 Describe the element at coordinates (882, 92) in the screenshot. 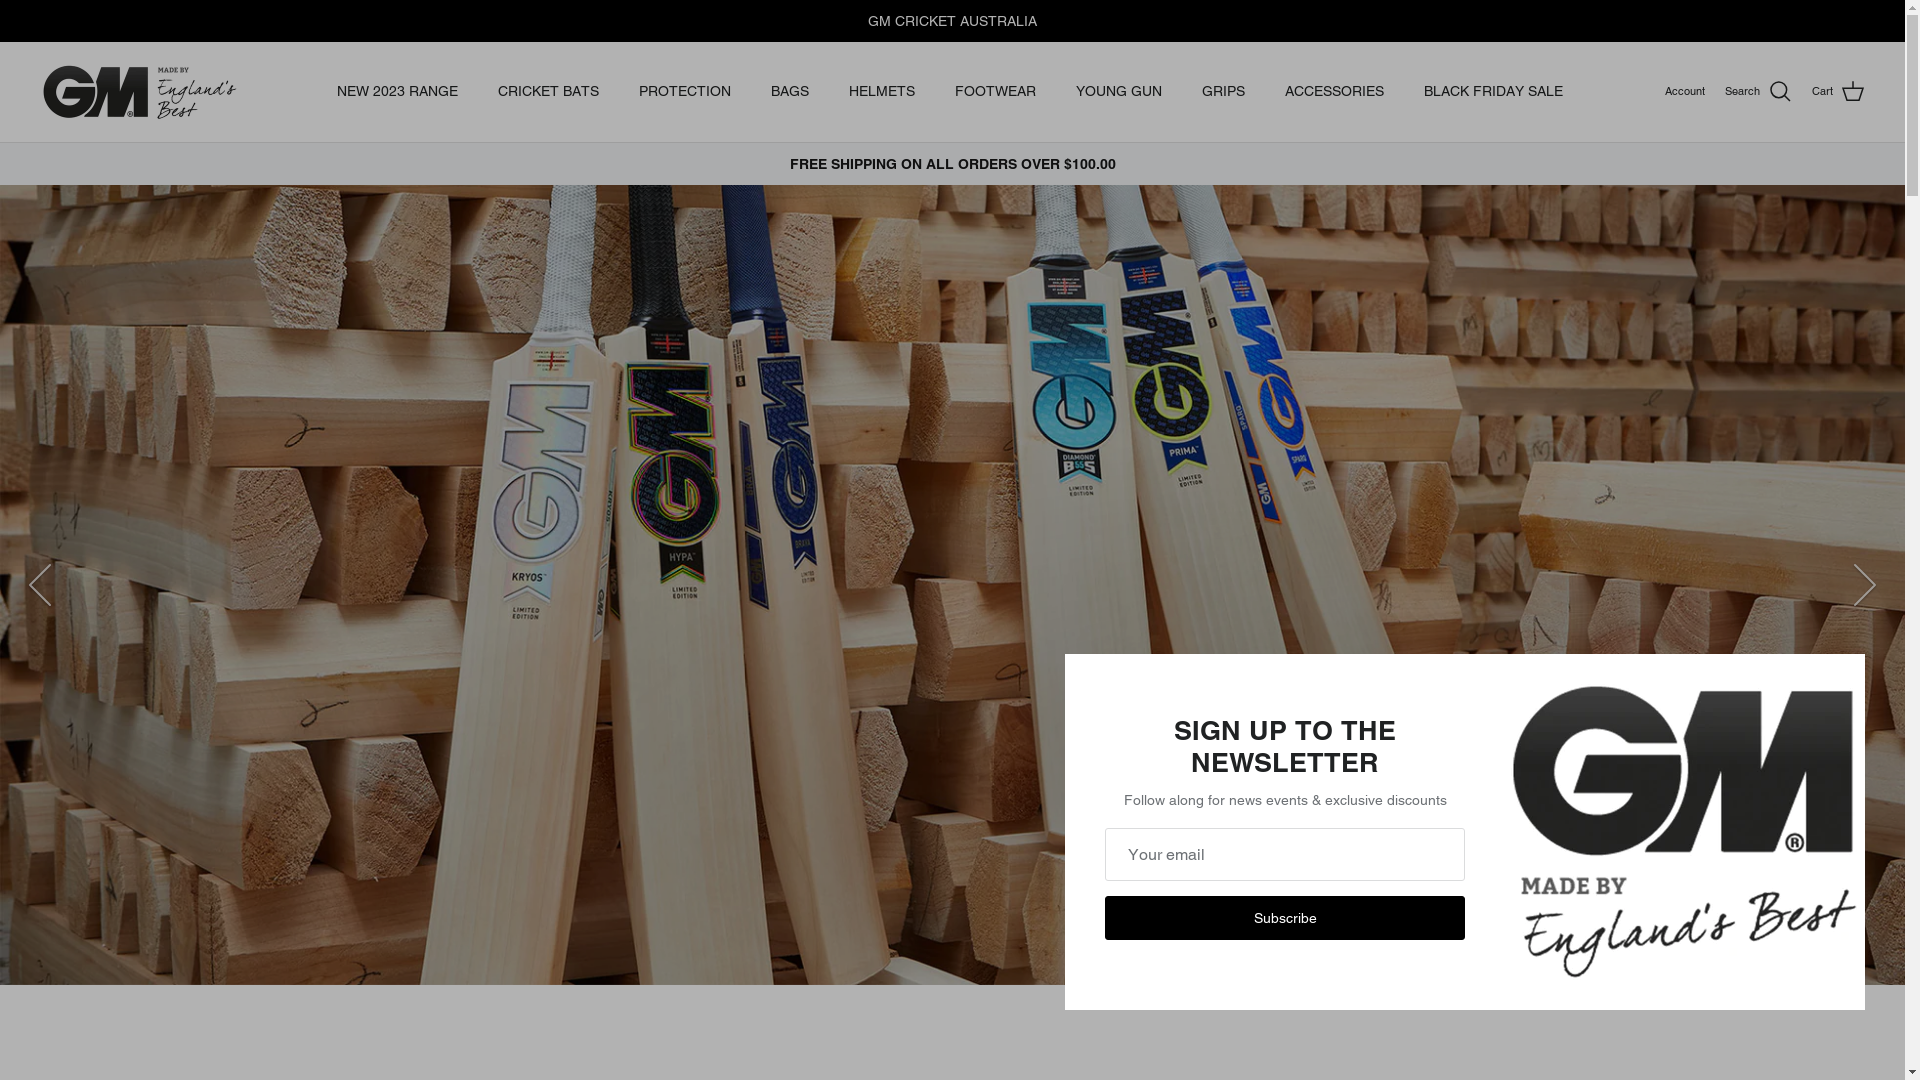

I see `HELMETS` at that location.